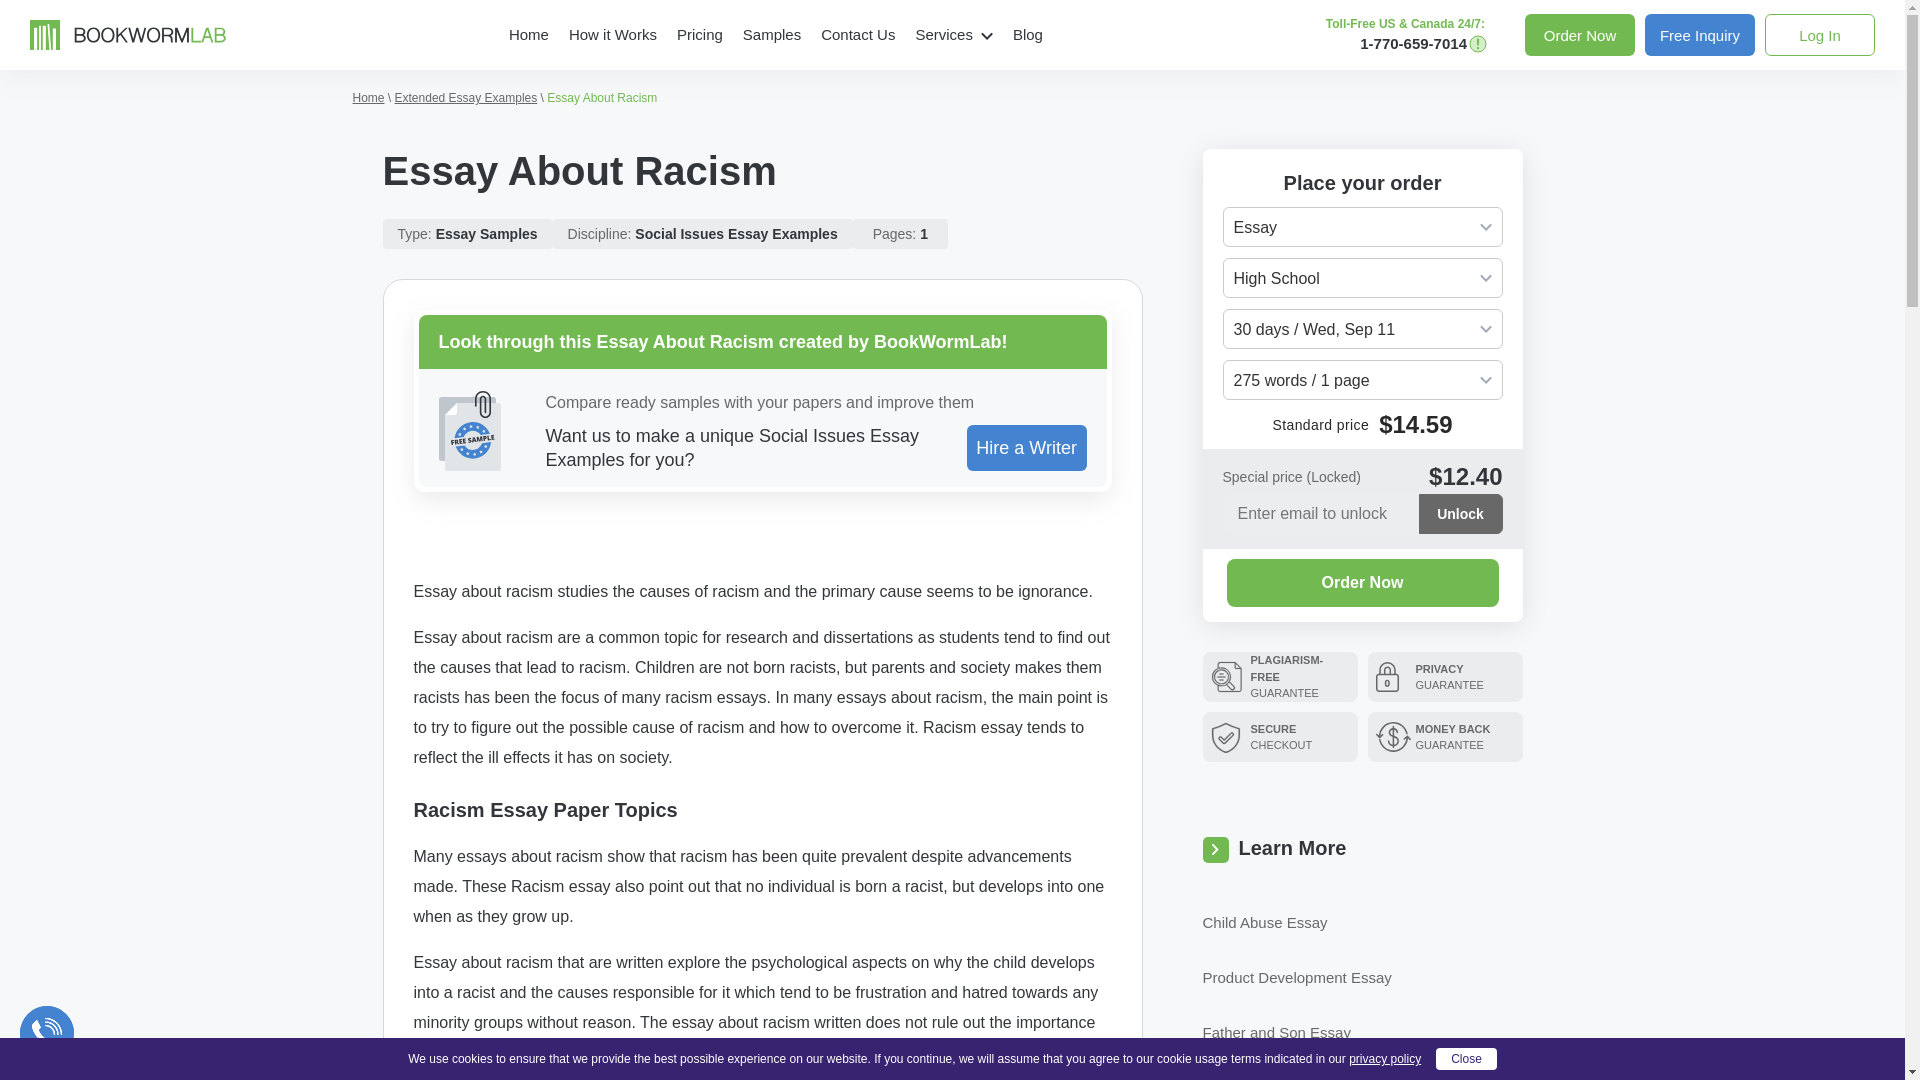  Describe the element at coordinates (857, 34) in the screenshot. I see `Contact Us` at that location.